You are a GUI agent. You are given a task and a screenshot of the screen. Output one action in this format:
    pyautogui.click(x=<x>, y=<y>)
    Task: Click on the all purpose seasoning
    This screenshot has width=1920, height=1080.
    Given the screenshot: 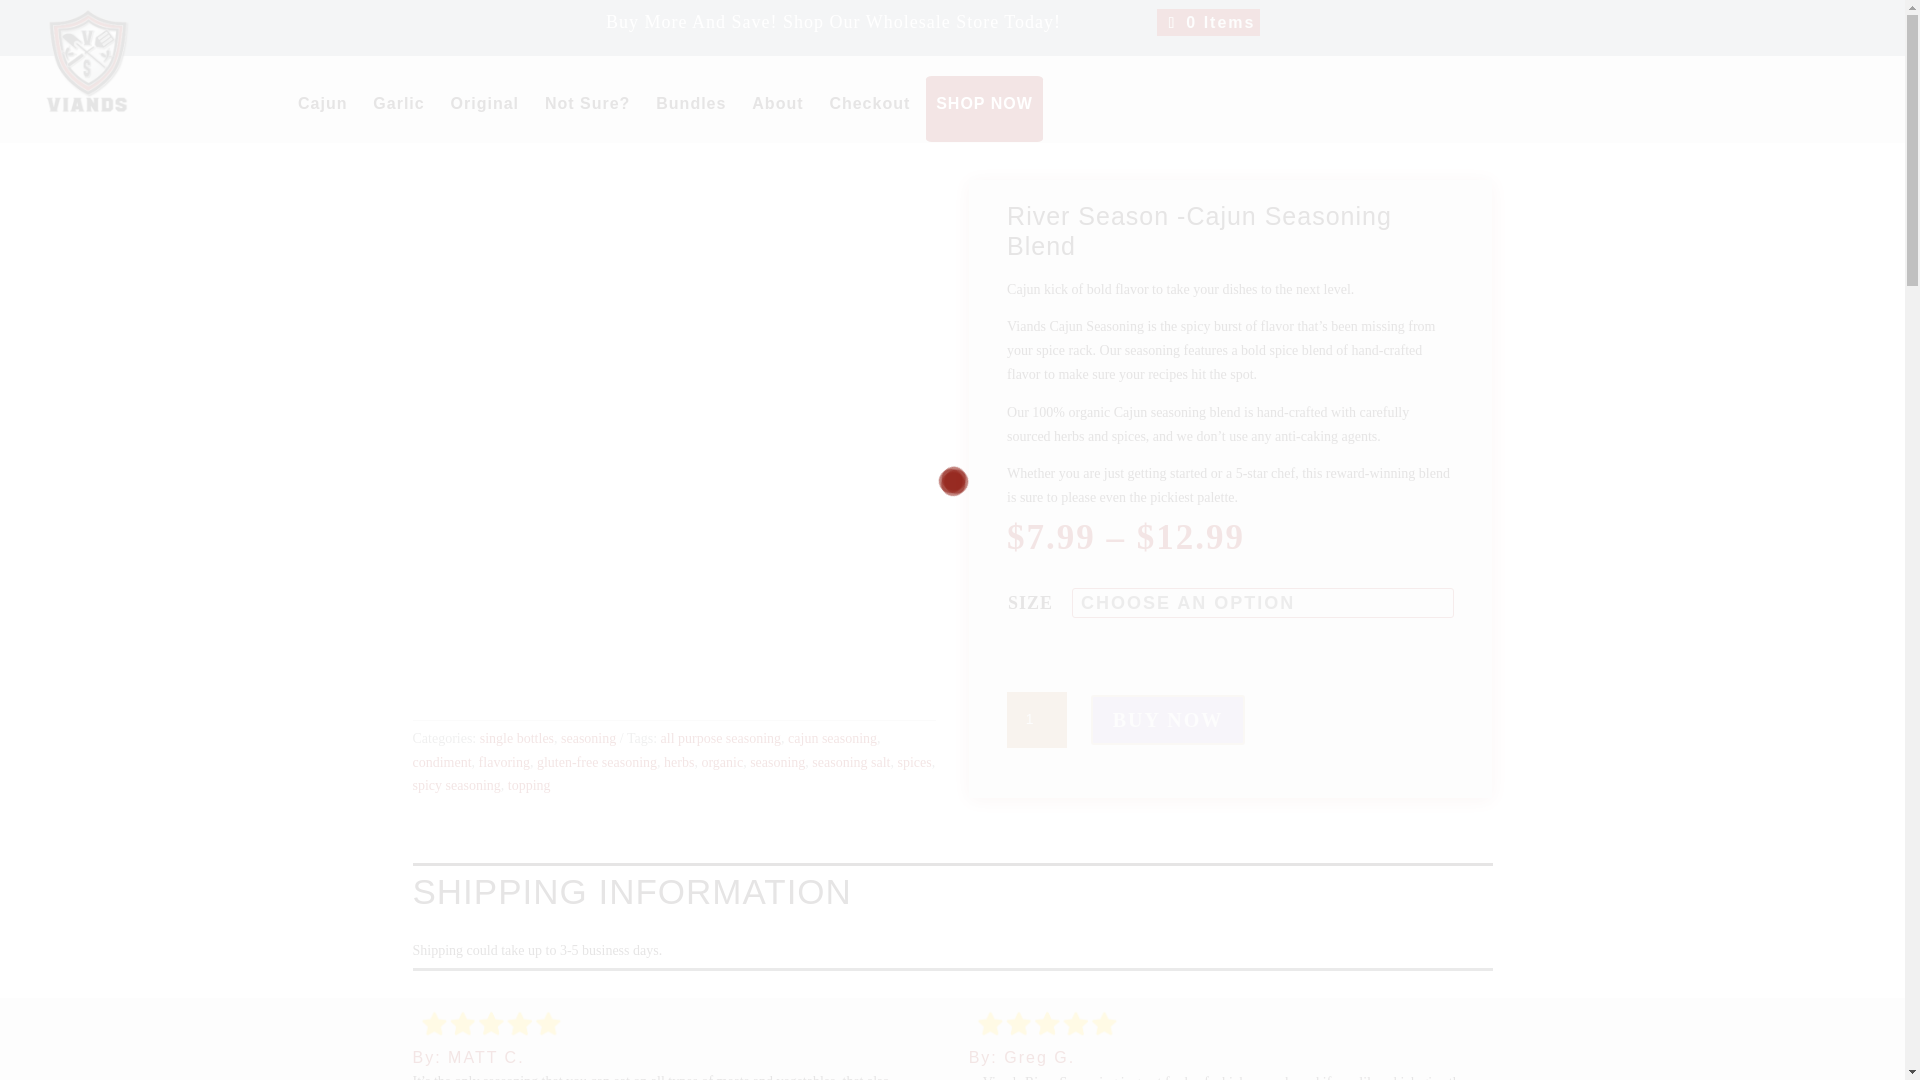 What is the action you would take?
    pyautogui.click(x=720, y=738)
    